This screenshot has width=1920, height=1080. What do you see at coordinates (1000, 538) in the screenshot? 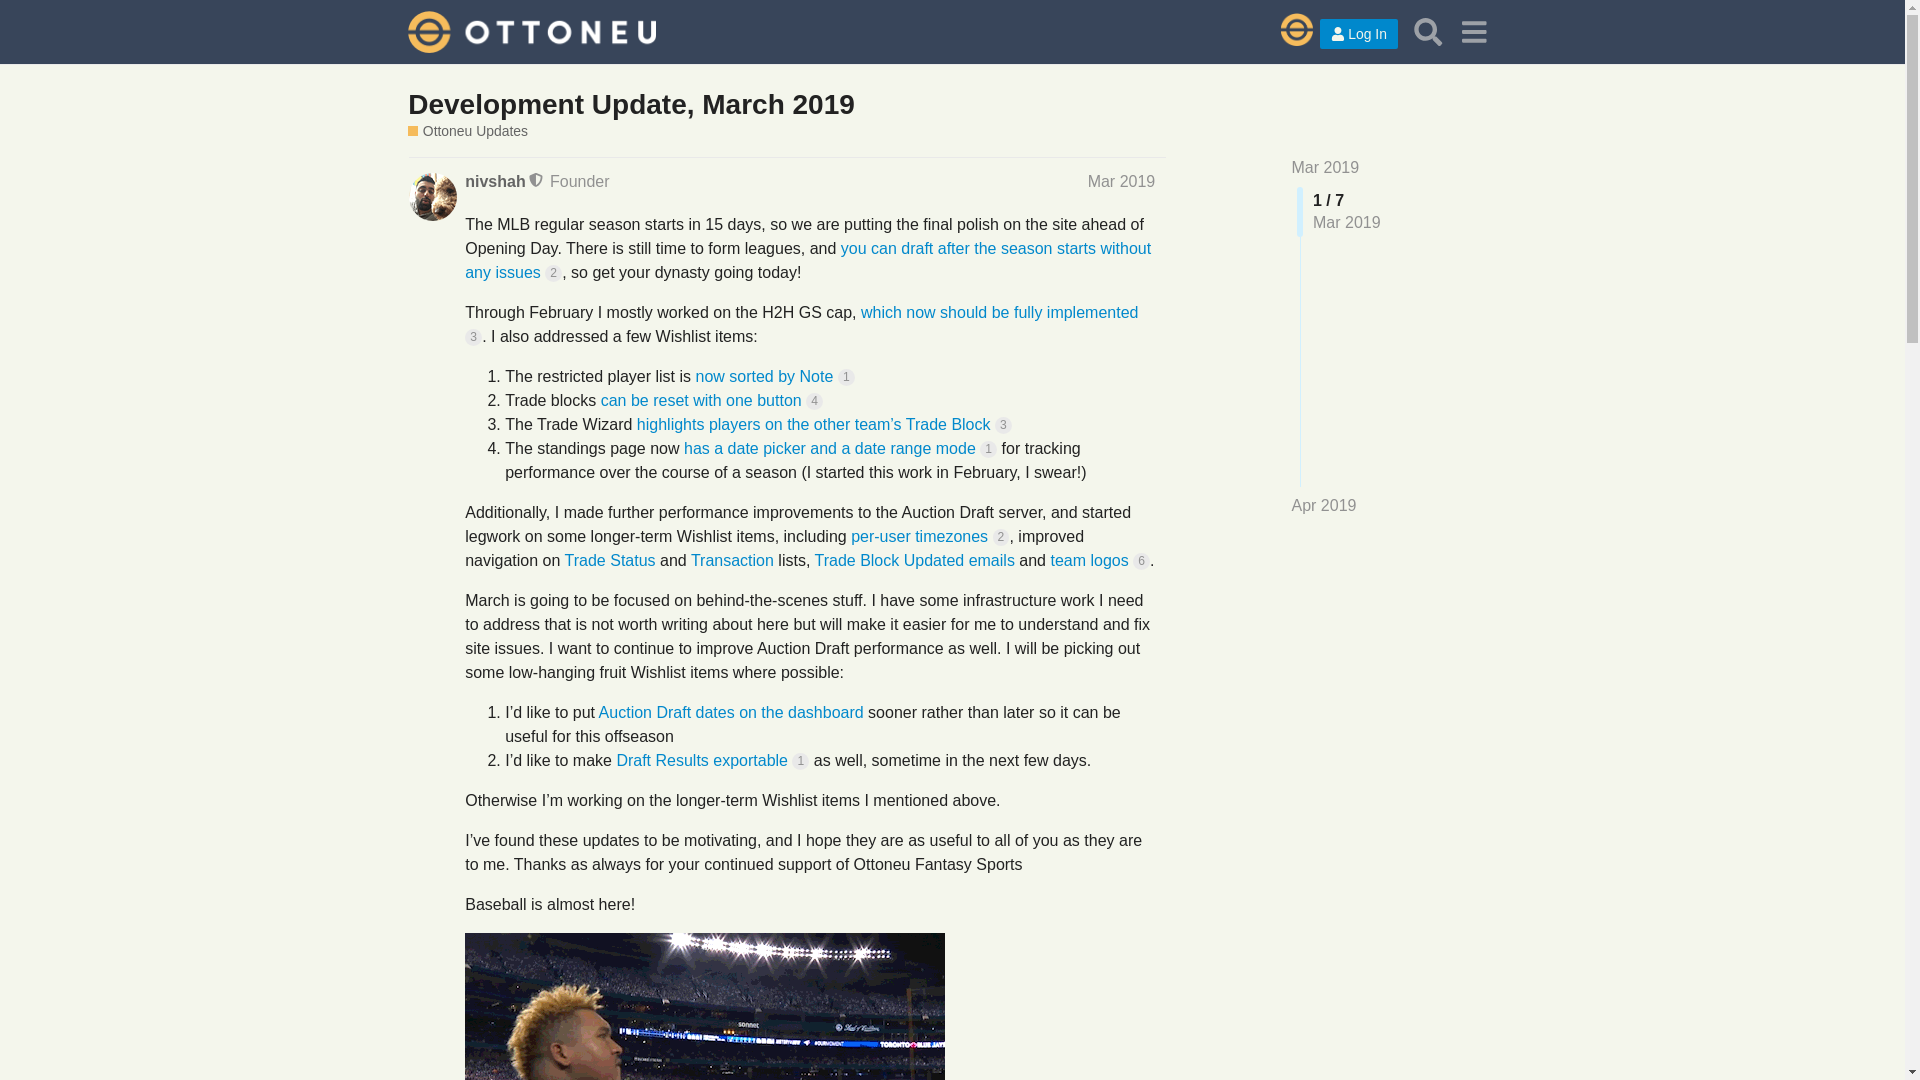
I see `2 clicks` at bounding box center [1000, 538].